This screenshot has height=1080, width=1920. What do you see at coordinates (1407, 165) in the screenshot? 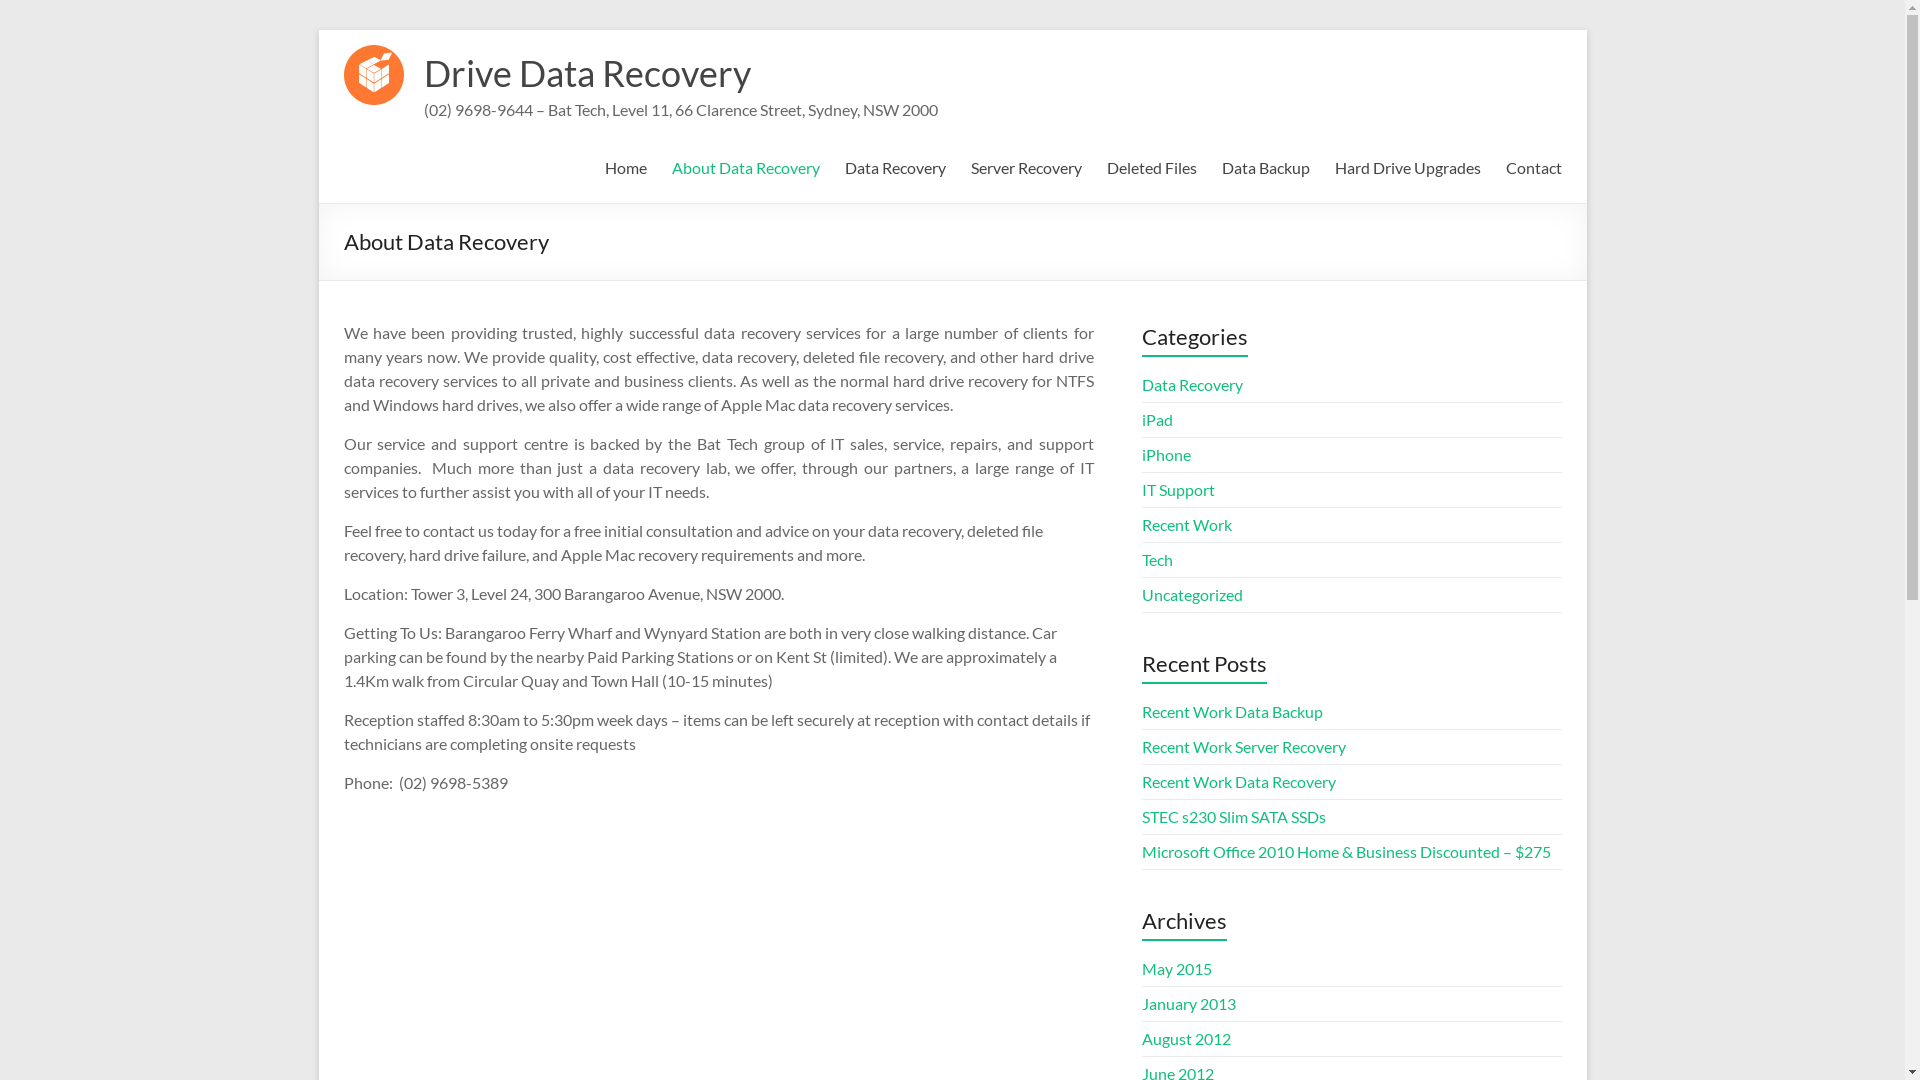
I see `Hard Drive Upgrades` at bounding box center [1407, 165].